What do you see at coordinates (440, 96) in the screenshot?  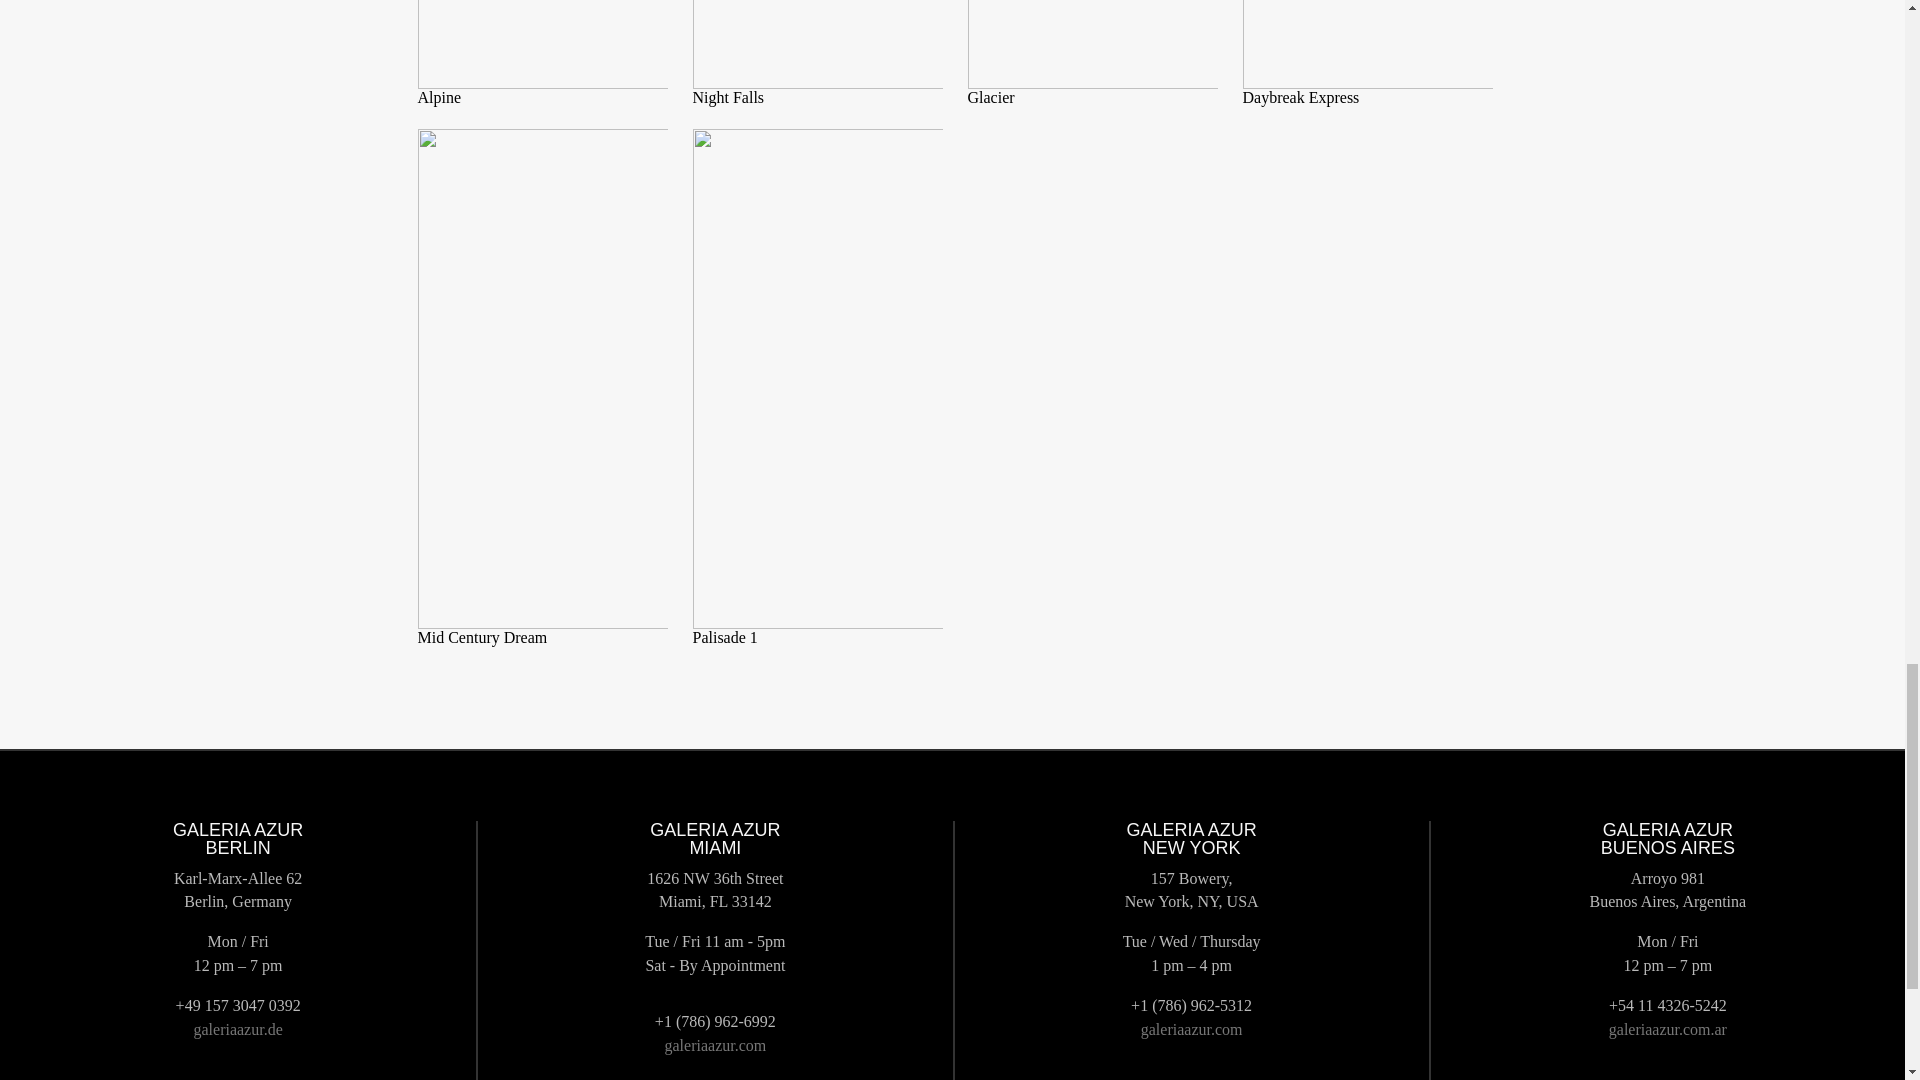 I see `Alpine` at bounding box center [440, 96].